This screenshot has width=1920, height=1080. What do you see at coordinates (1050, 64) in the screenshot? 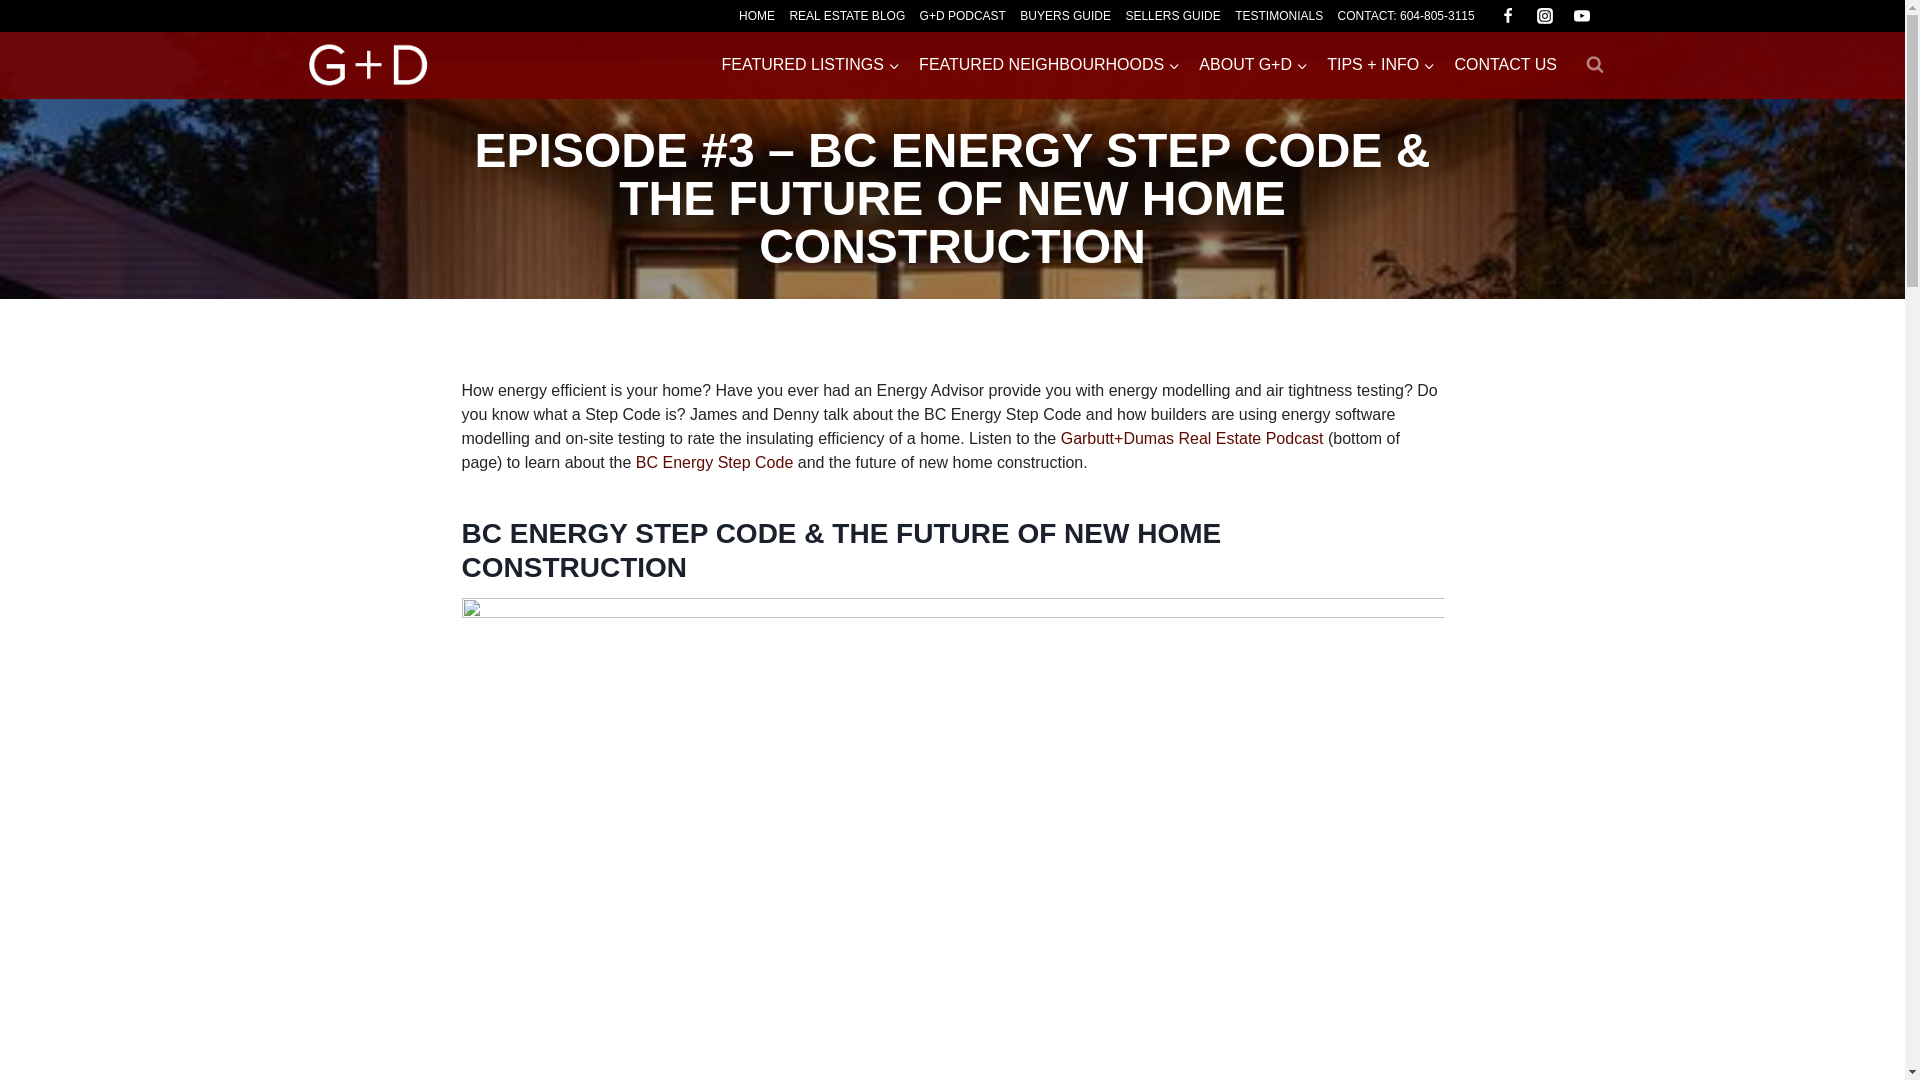
I see `FEATURED NEIGHBOURHOODS` at bounding box center [1050, 64].